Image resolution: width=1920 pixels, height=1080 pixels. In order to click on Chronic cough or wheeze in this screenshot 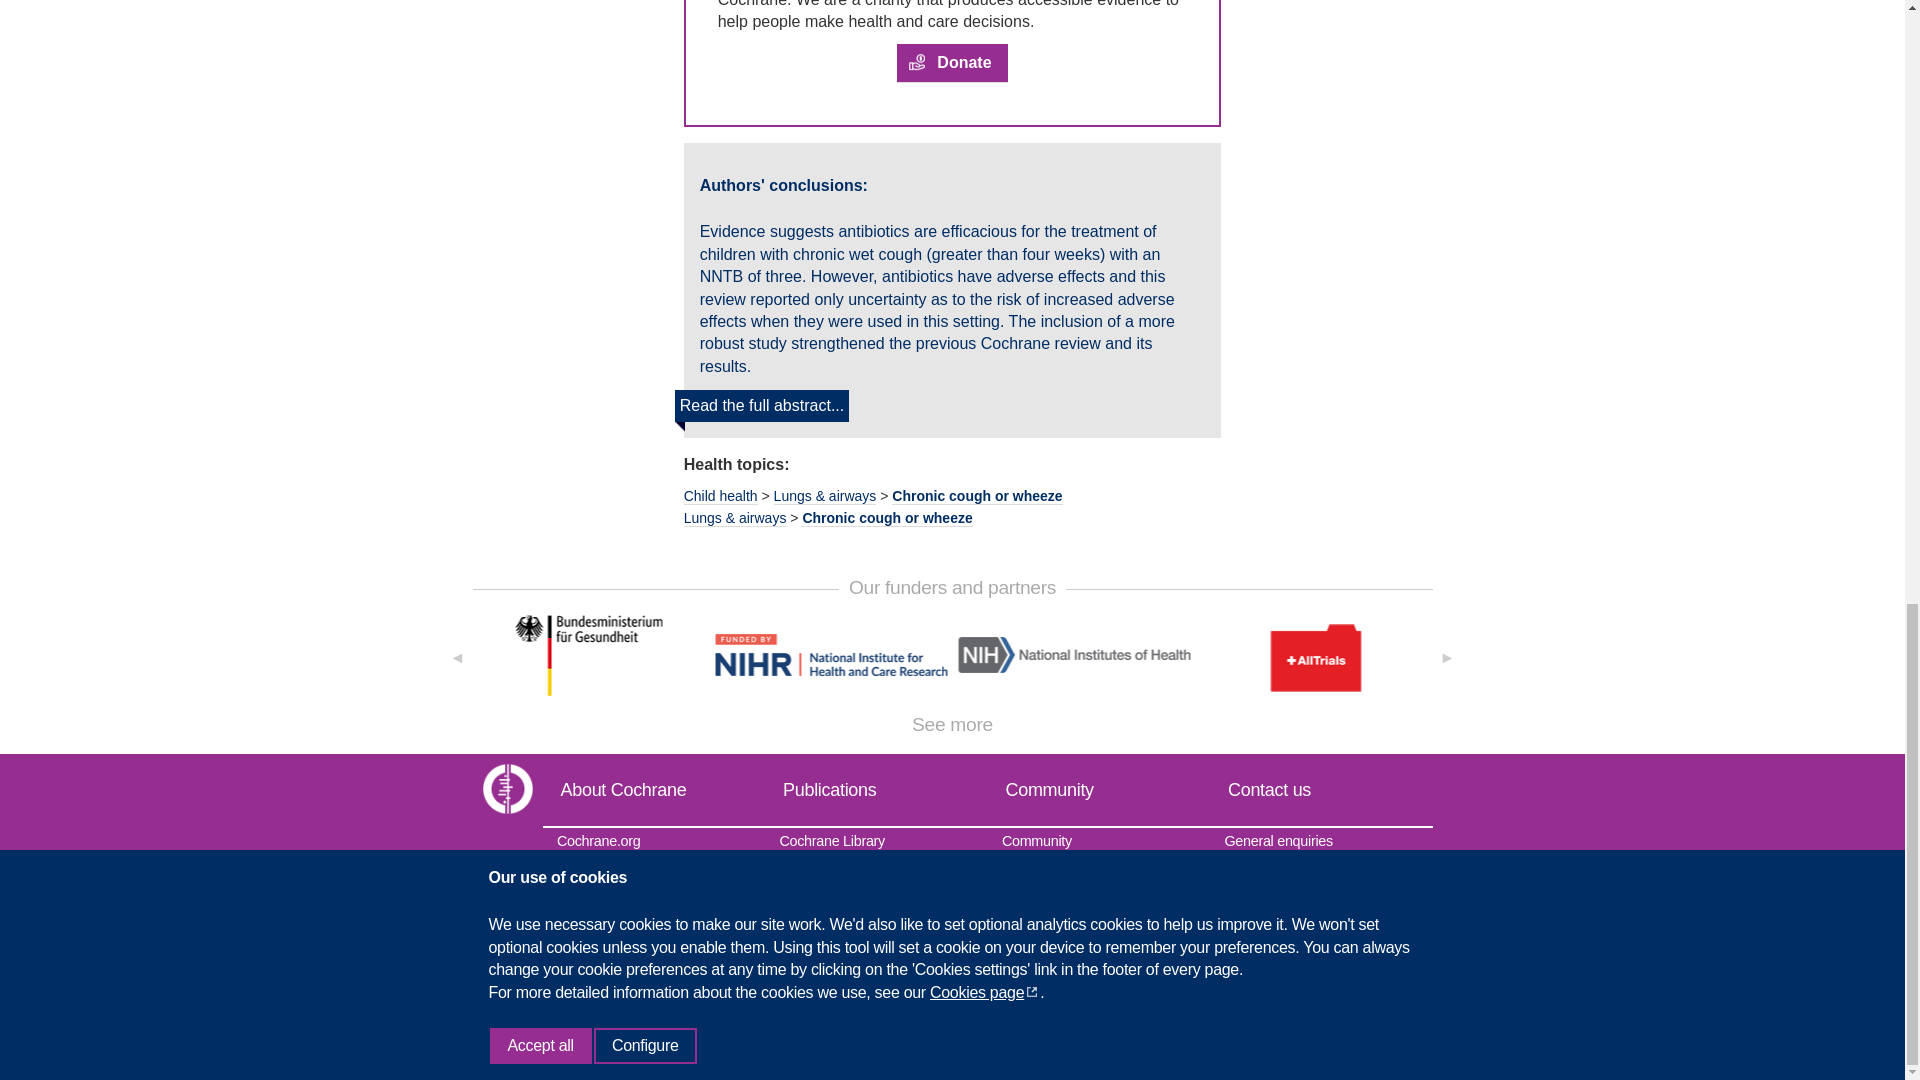, I will do `click(976, 496)`.